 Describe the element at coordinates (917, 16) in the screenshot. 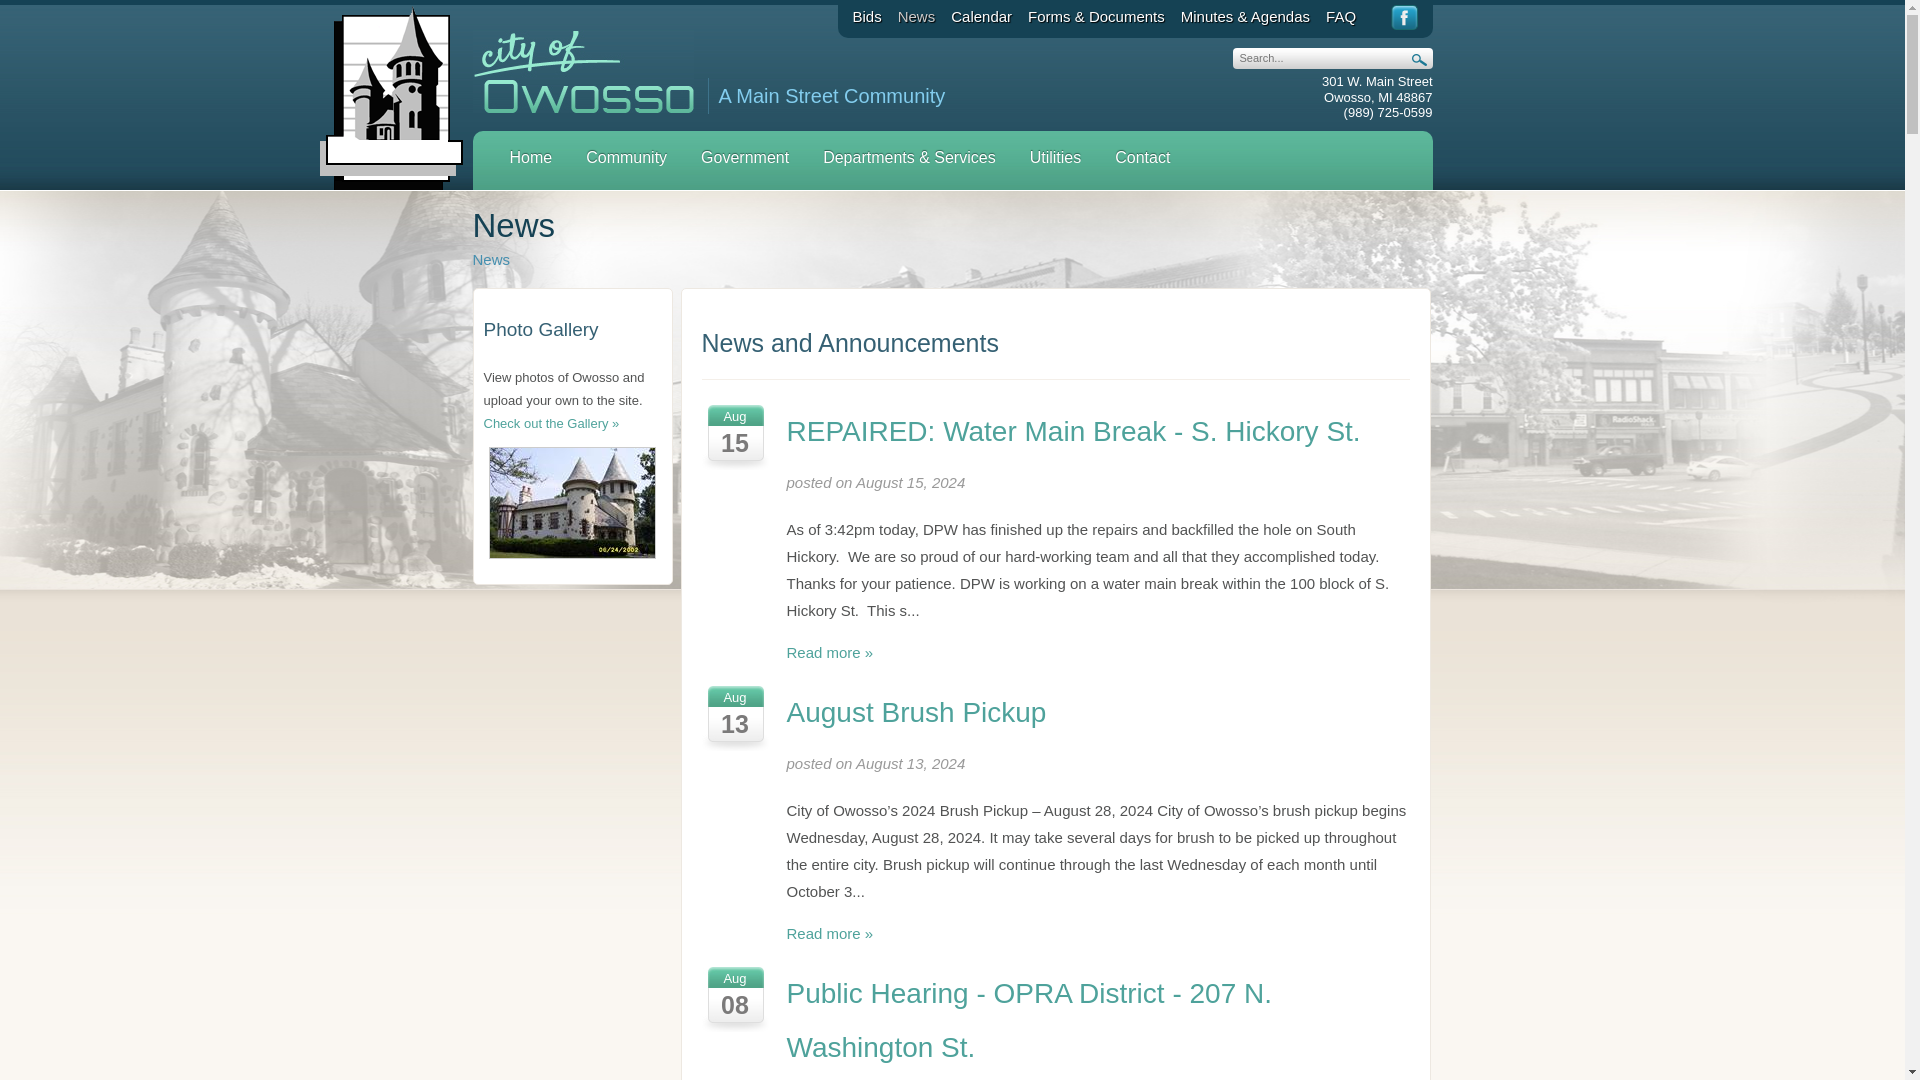

I see `News` at that location.